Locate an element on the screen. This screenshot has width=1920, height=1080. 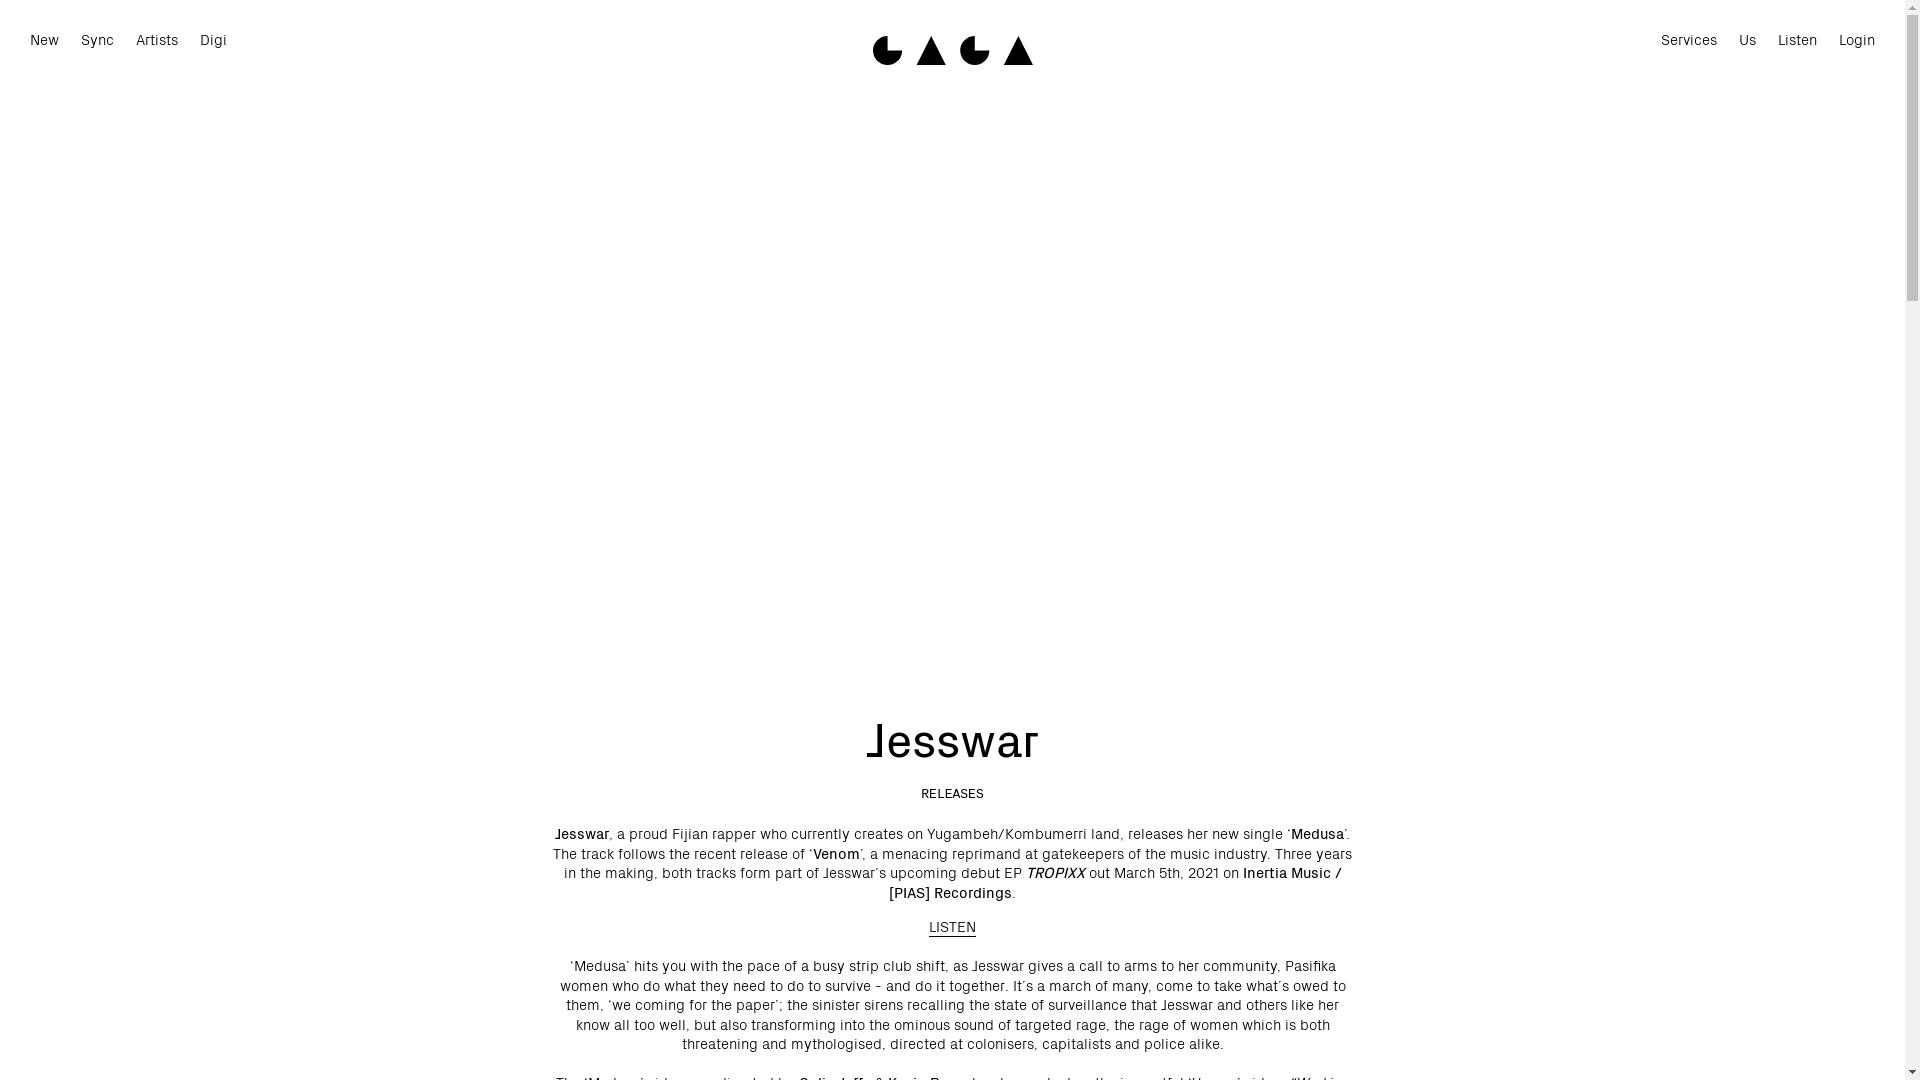
Sync is located at coordinates (98, 40).